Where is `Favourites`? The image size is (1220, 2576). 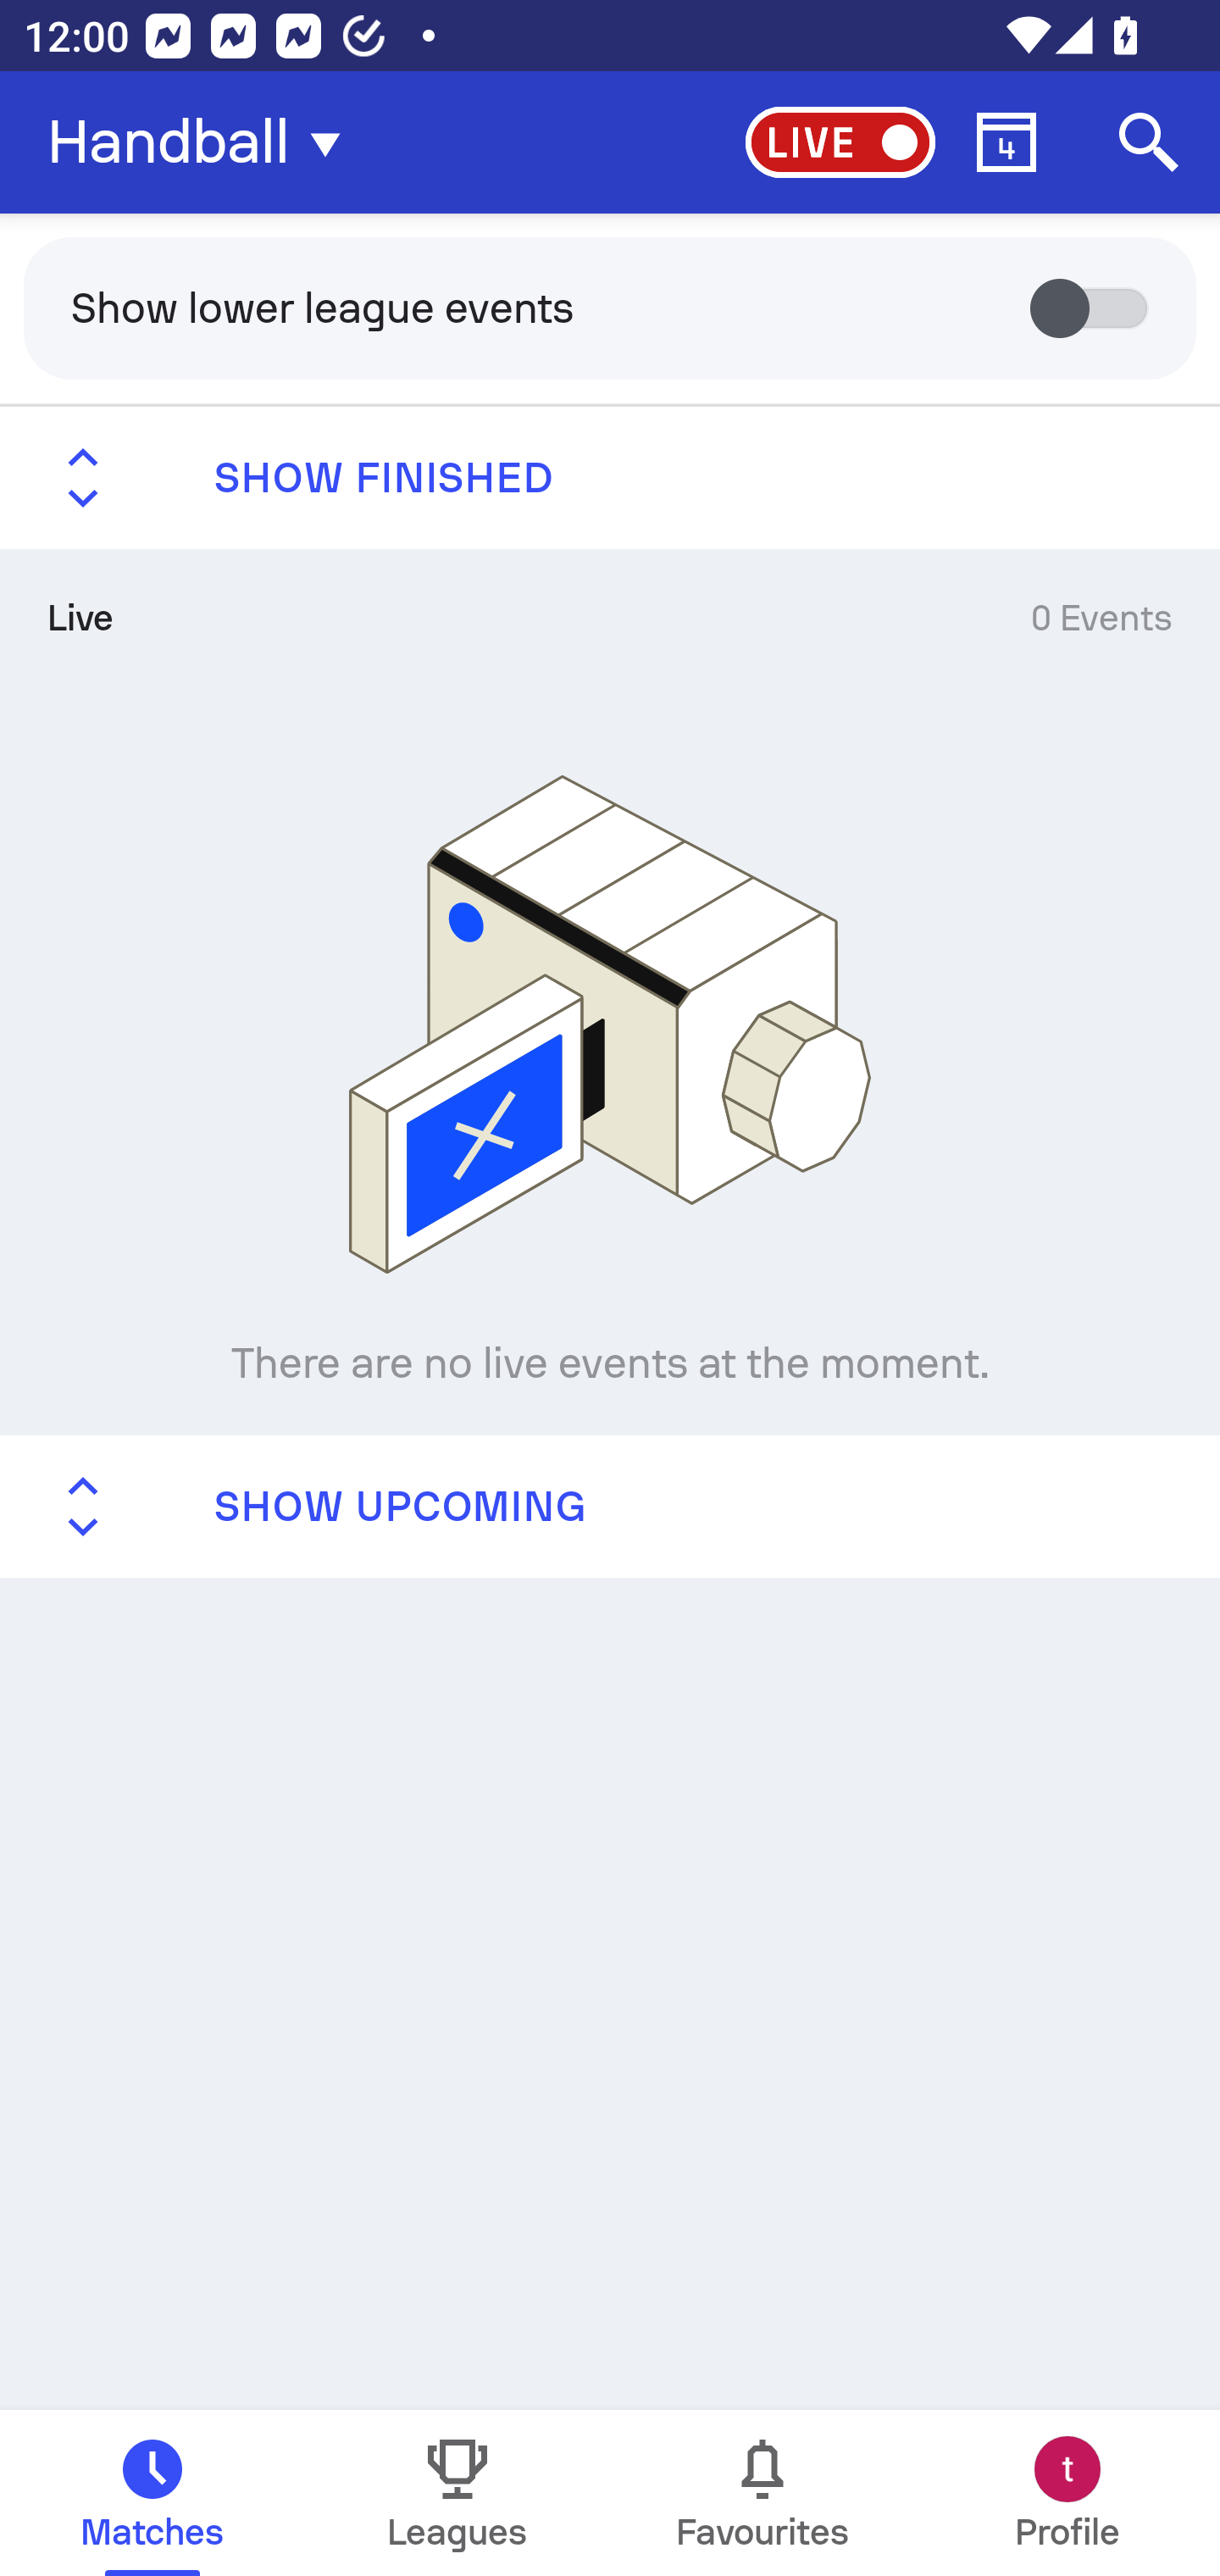 Favourites is located at coordinates (762, 2493).